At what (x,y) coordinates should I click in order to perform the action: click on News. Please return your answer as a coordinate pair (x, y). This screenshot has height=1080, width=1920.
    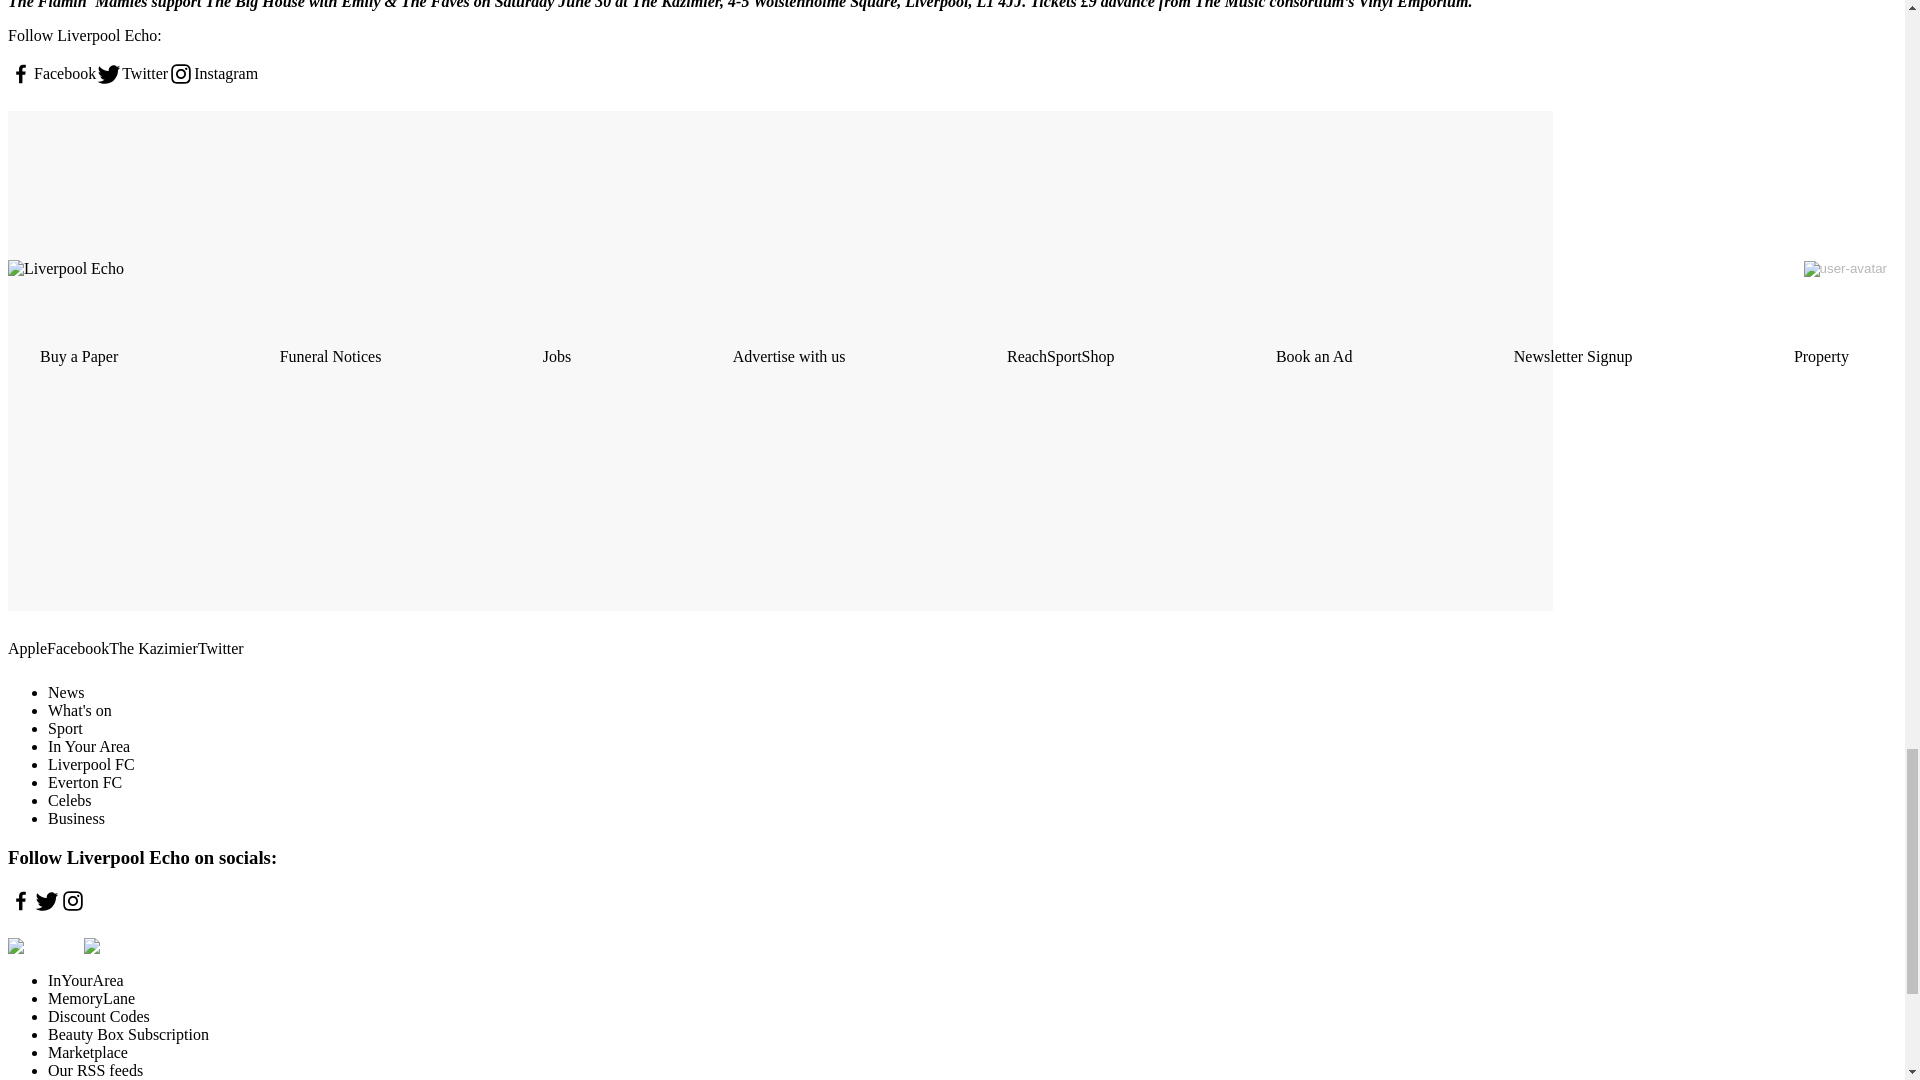
    Looking at the image, I should click on (66, 692).